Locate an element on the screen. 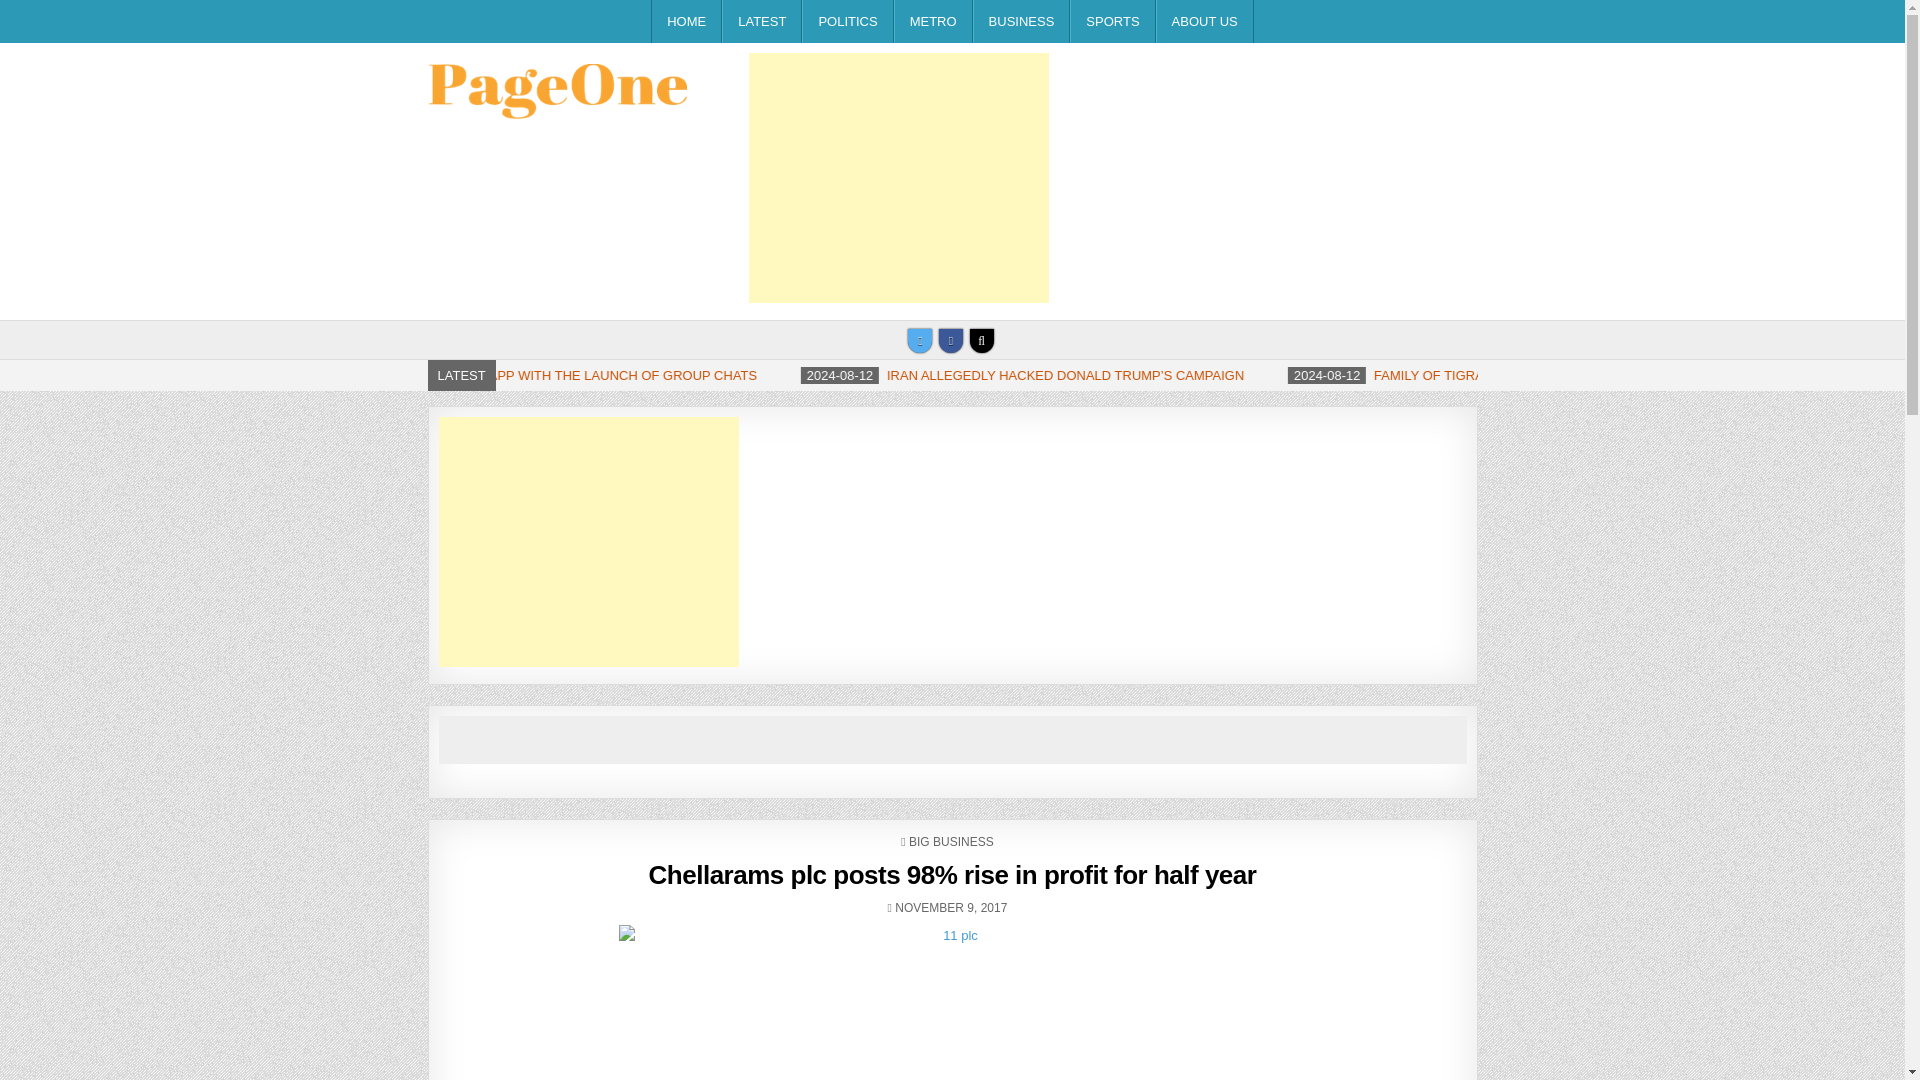  Search is located at coordinates (982, 341).